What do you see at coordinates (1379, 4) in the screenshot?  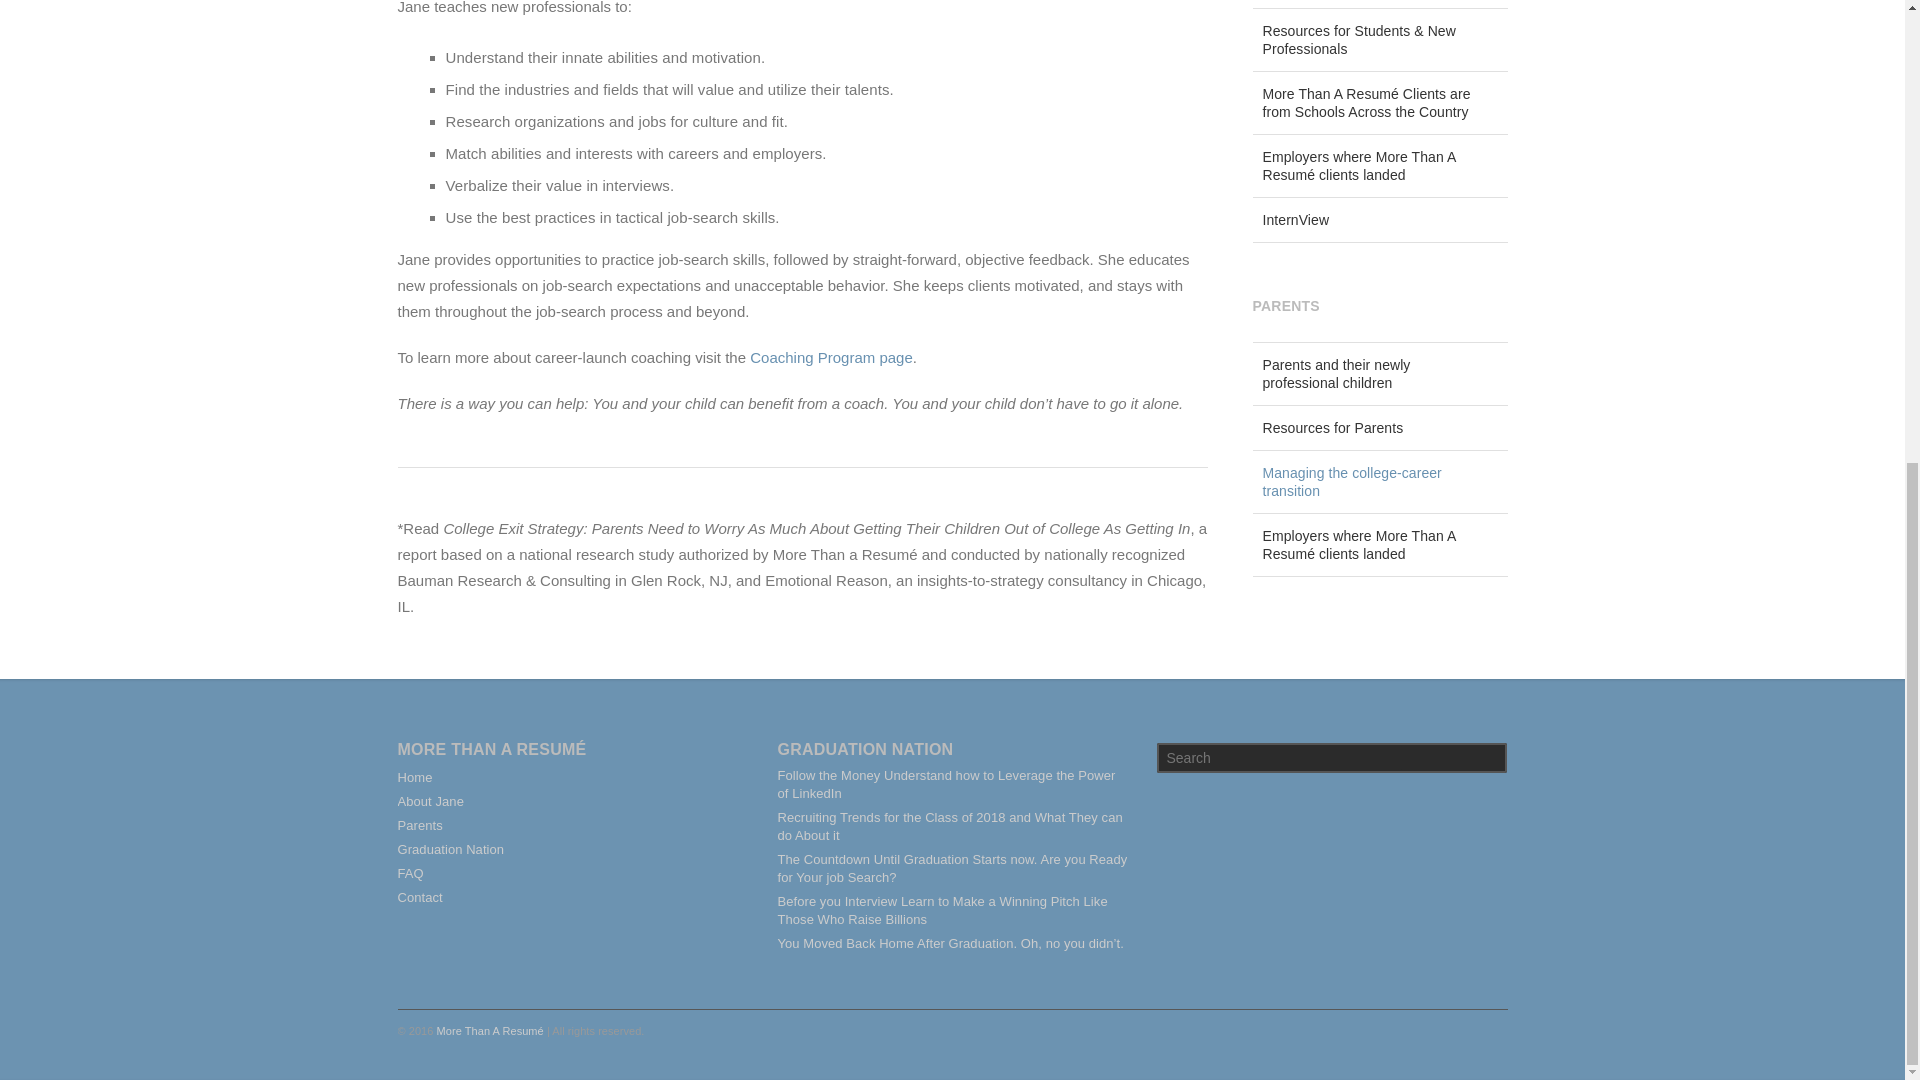 I see `Landing Your First Best-fit Job` at bounding box center [1379, 4].